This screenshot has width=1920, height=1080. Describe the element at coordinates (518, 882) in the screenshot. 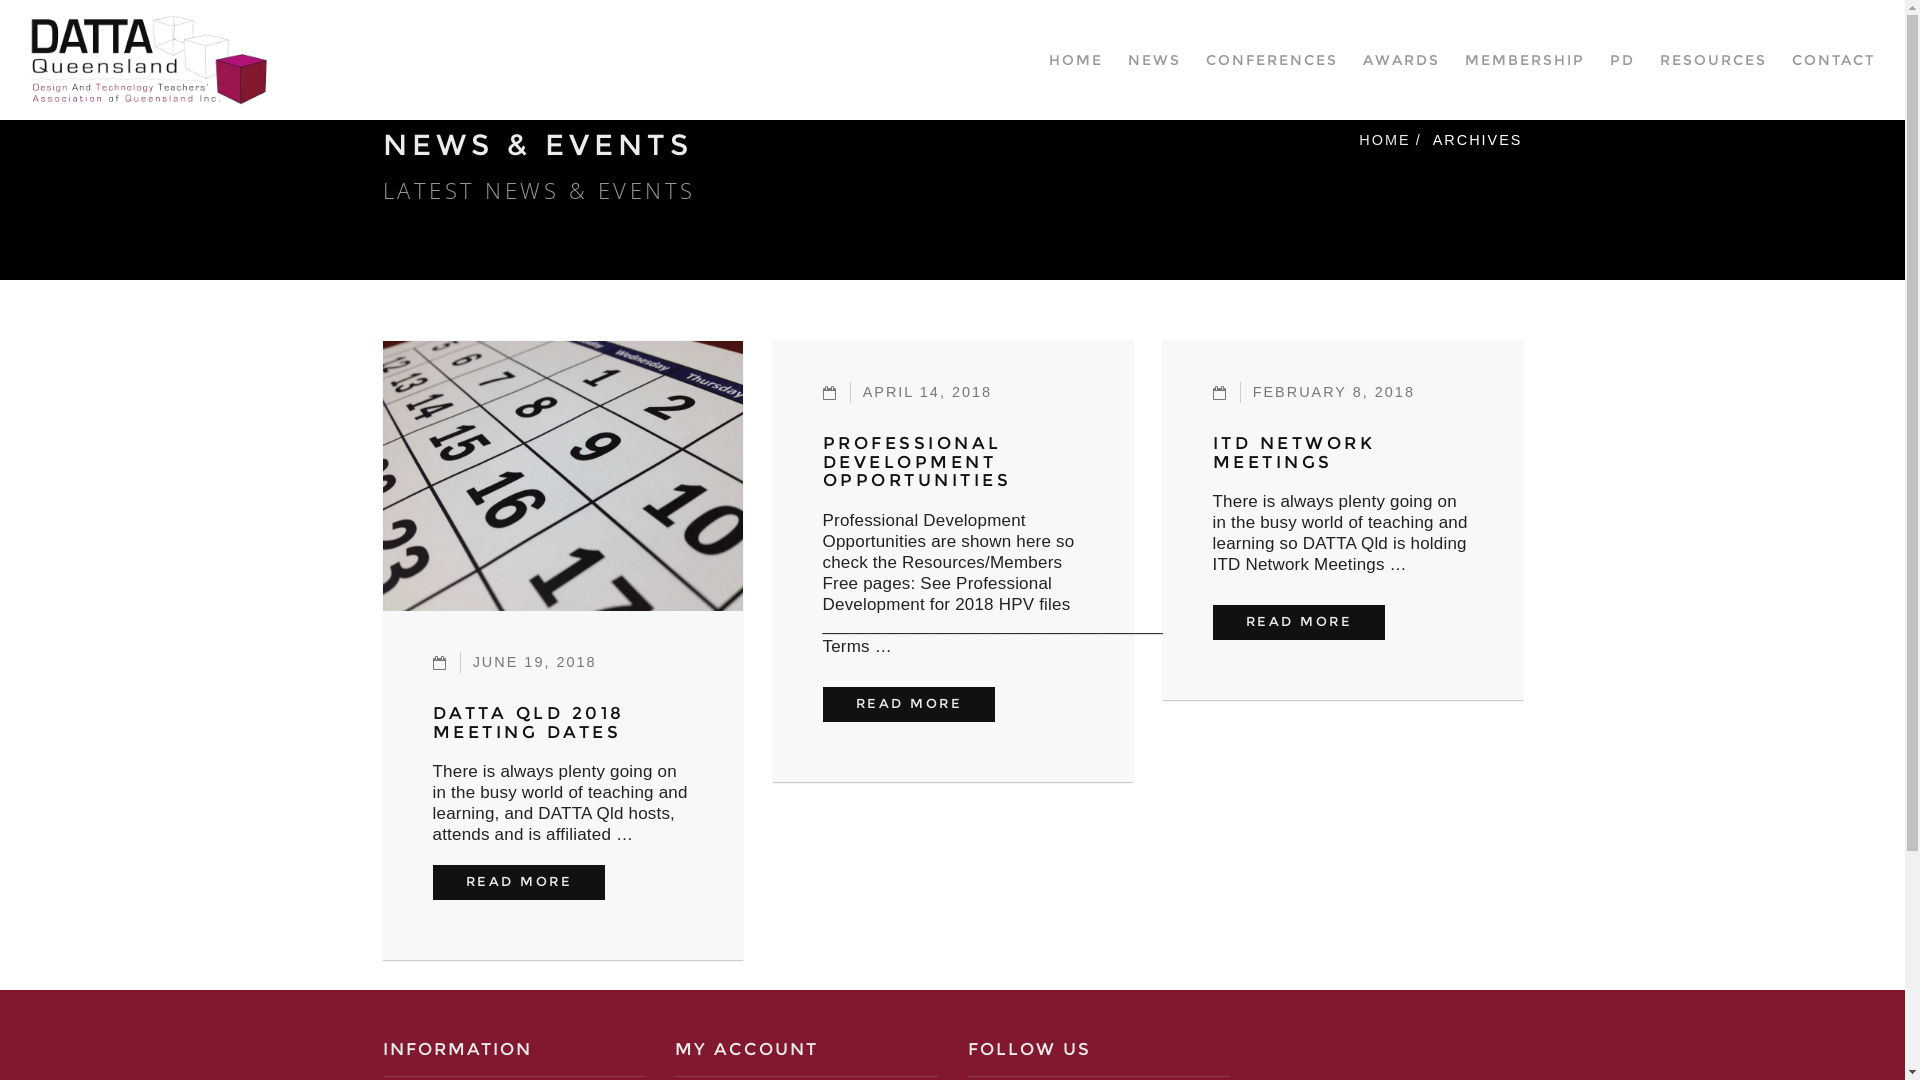

I see `READ MORE
DATTA QLD 2018 MEETING DATES` at that location.